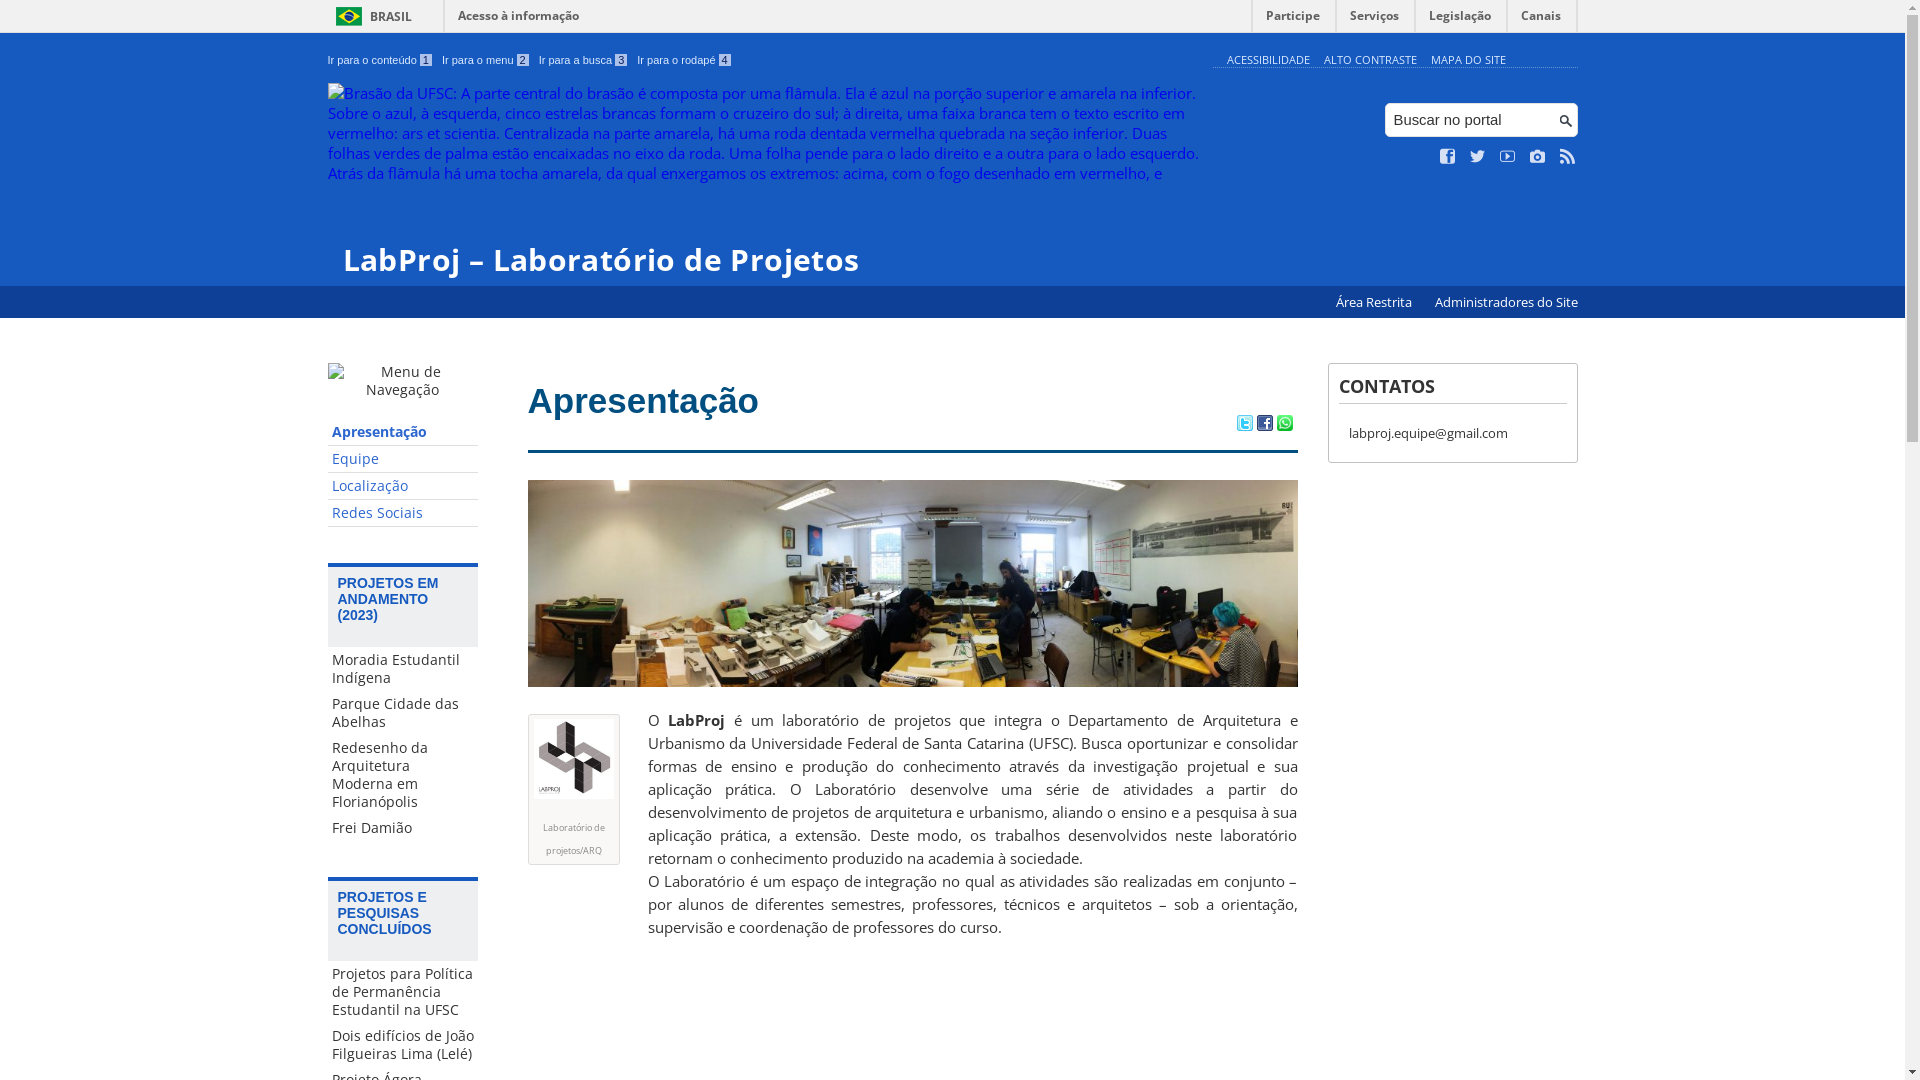  What do you see at coordinates (1244, 425) in the screenshot?
I see `Compartilhar no Twitter` at bounding box center [1244, 425].